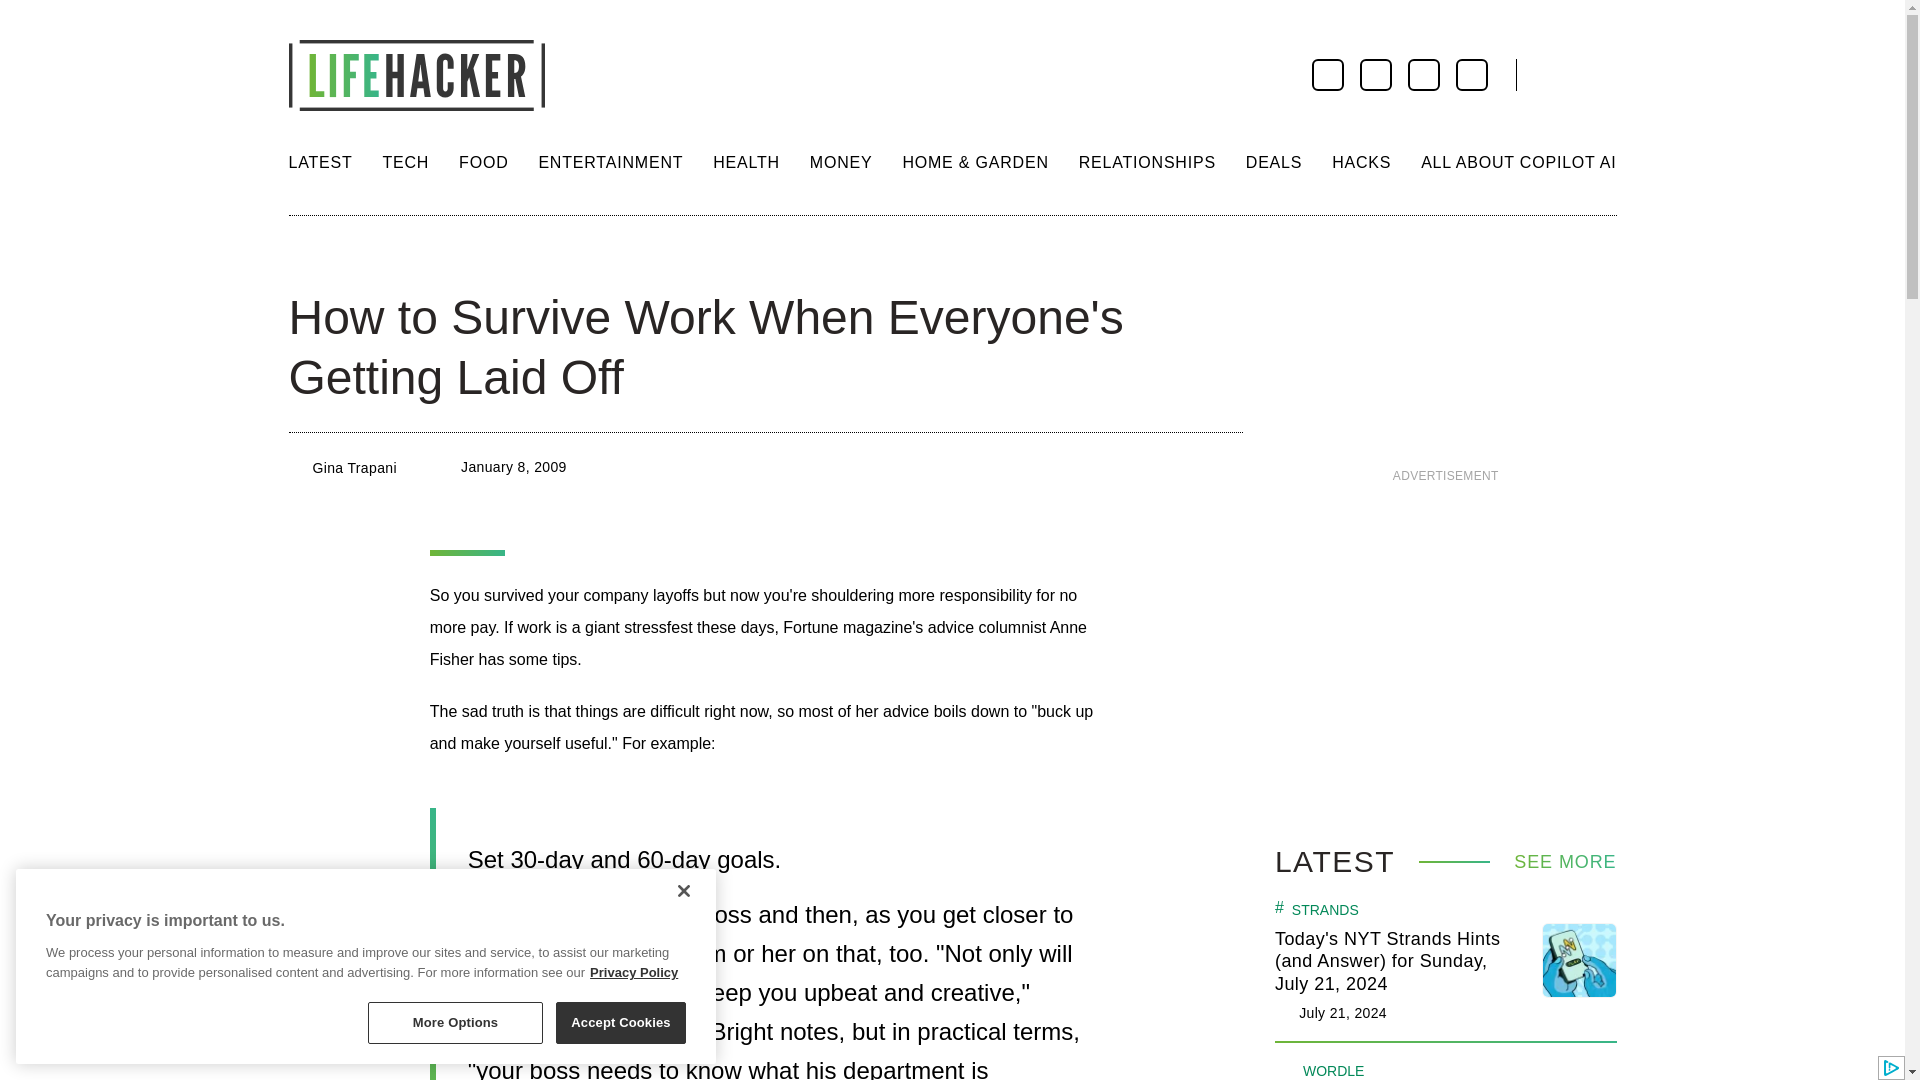  I want to click on ENTERTAINMENT, so click(610, 162).